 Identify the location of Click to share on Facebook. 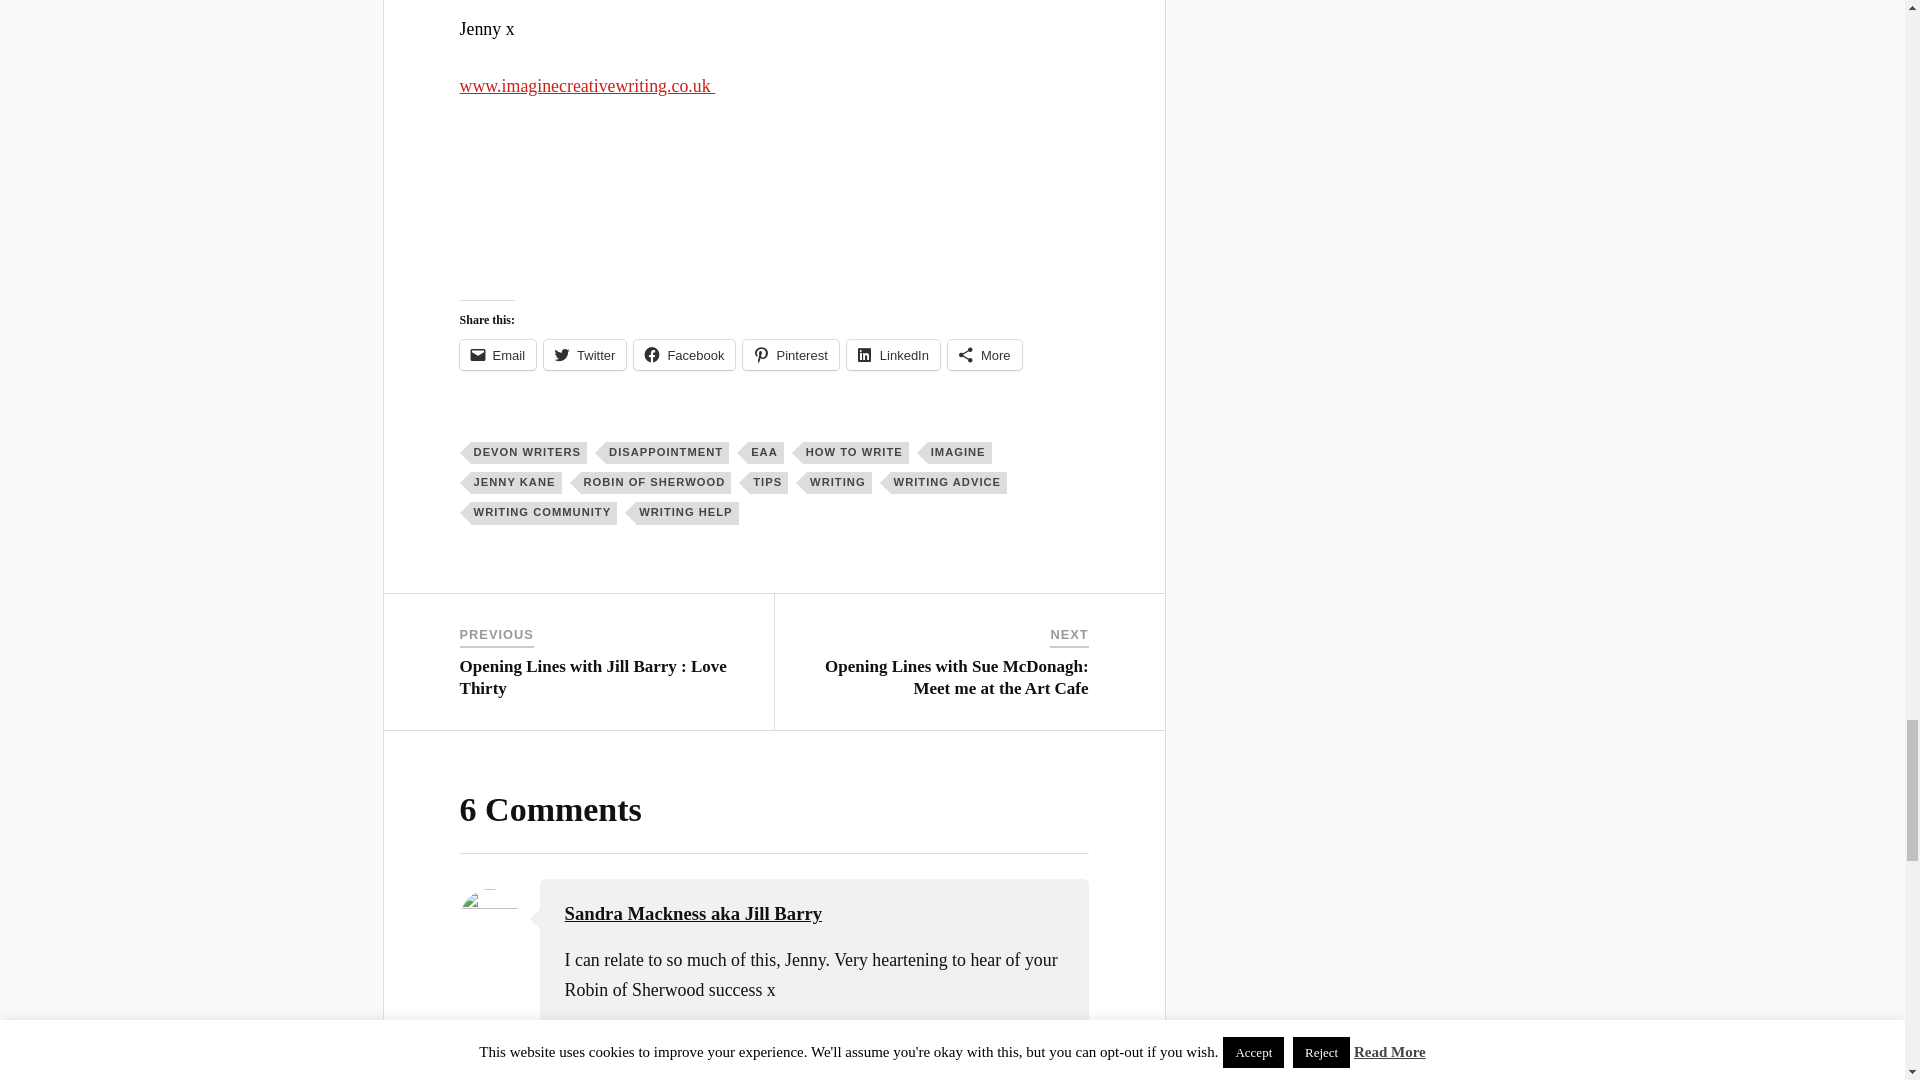
(684, 355).